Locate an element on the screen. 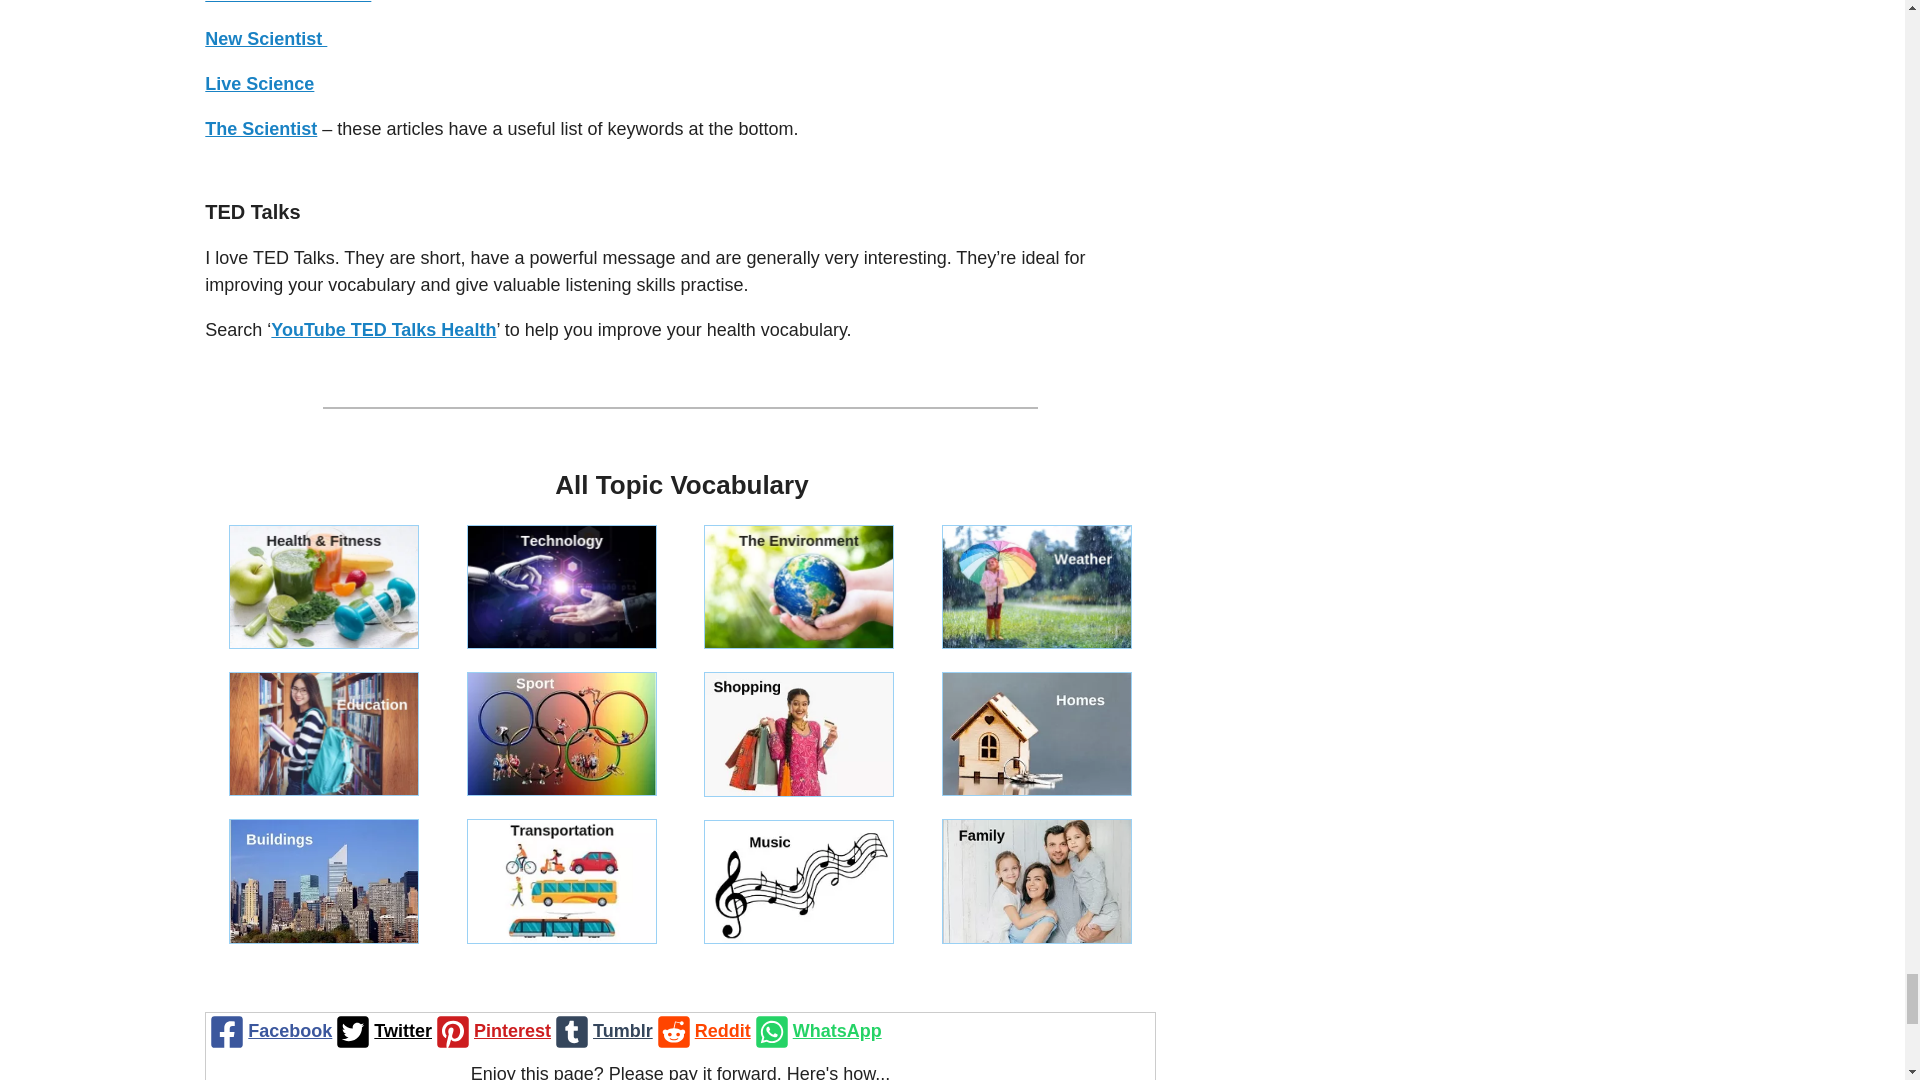 The image size is (1920, 1080). New Scientist  is located at coordinates (266, 38).